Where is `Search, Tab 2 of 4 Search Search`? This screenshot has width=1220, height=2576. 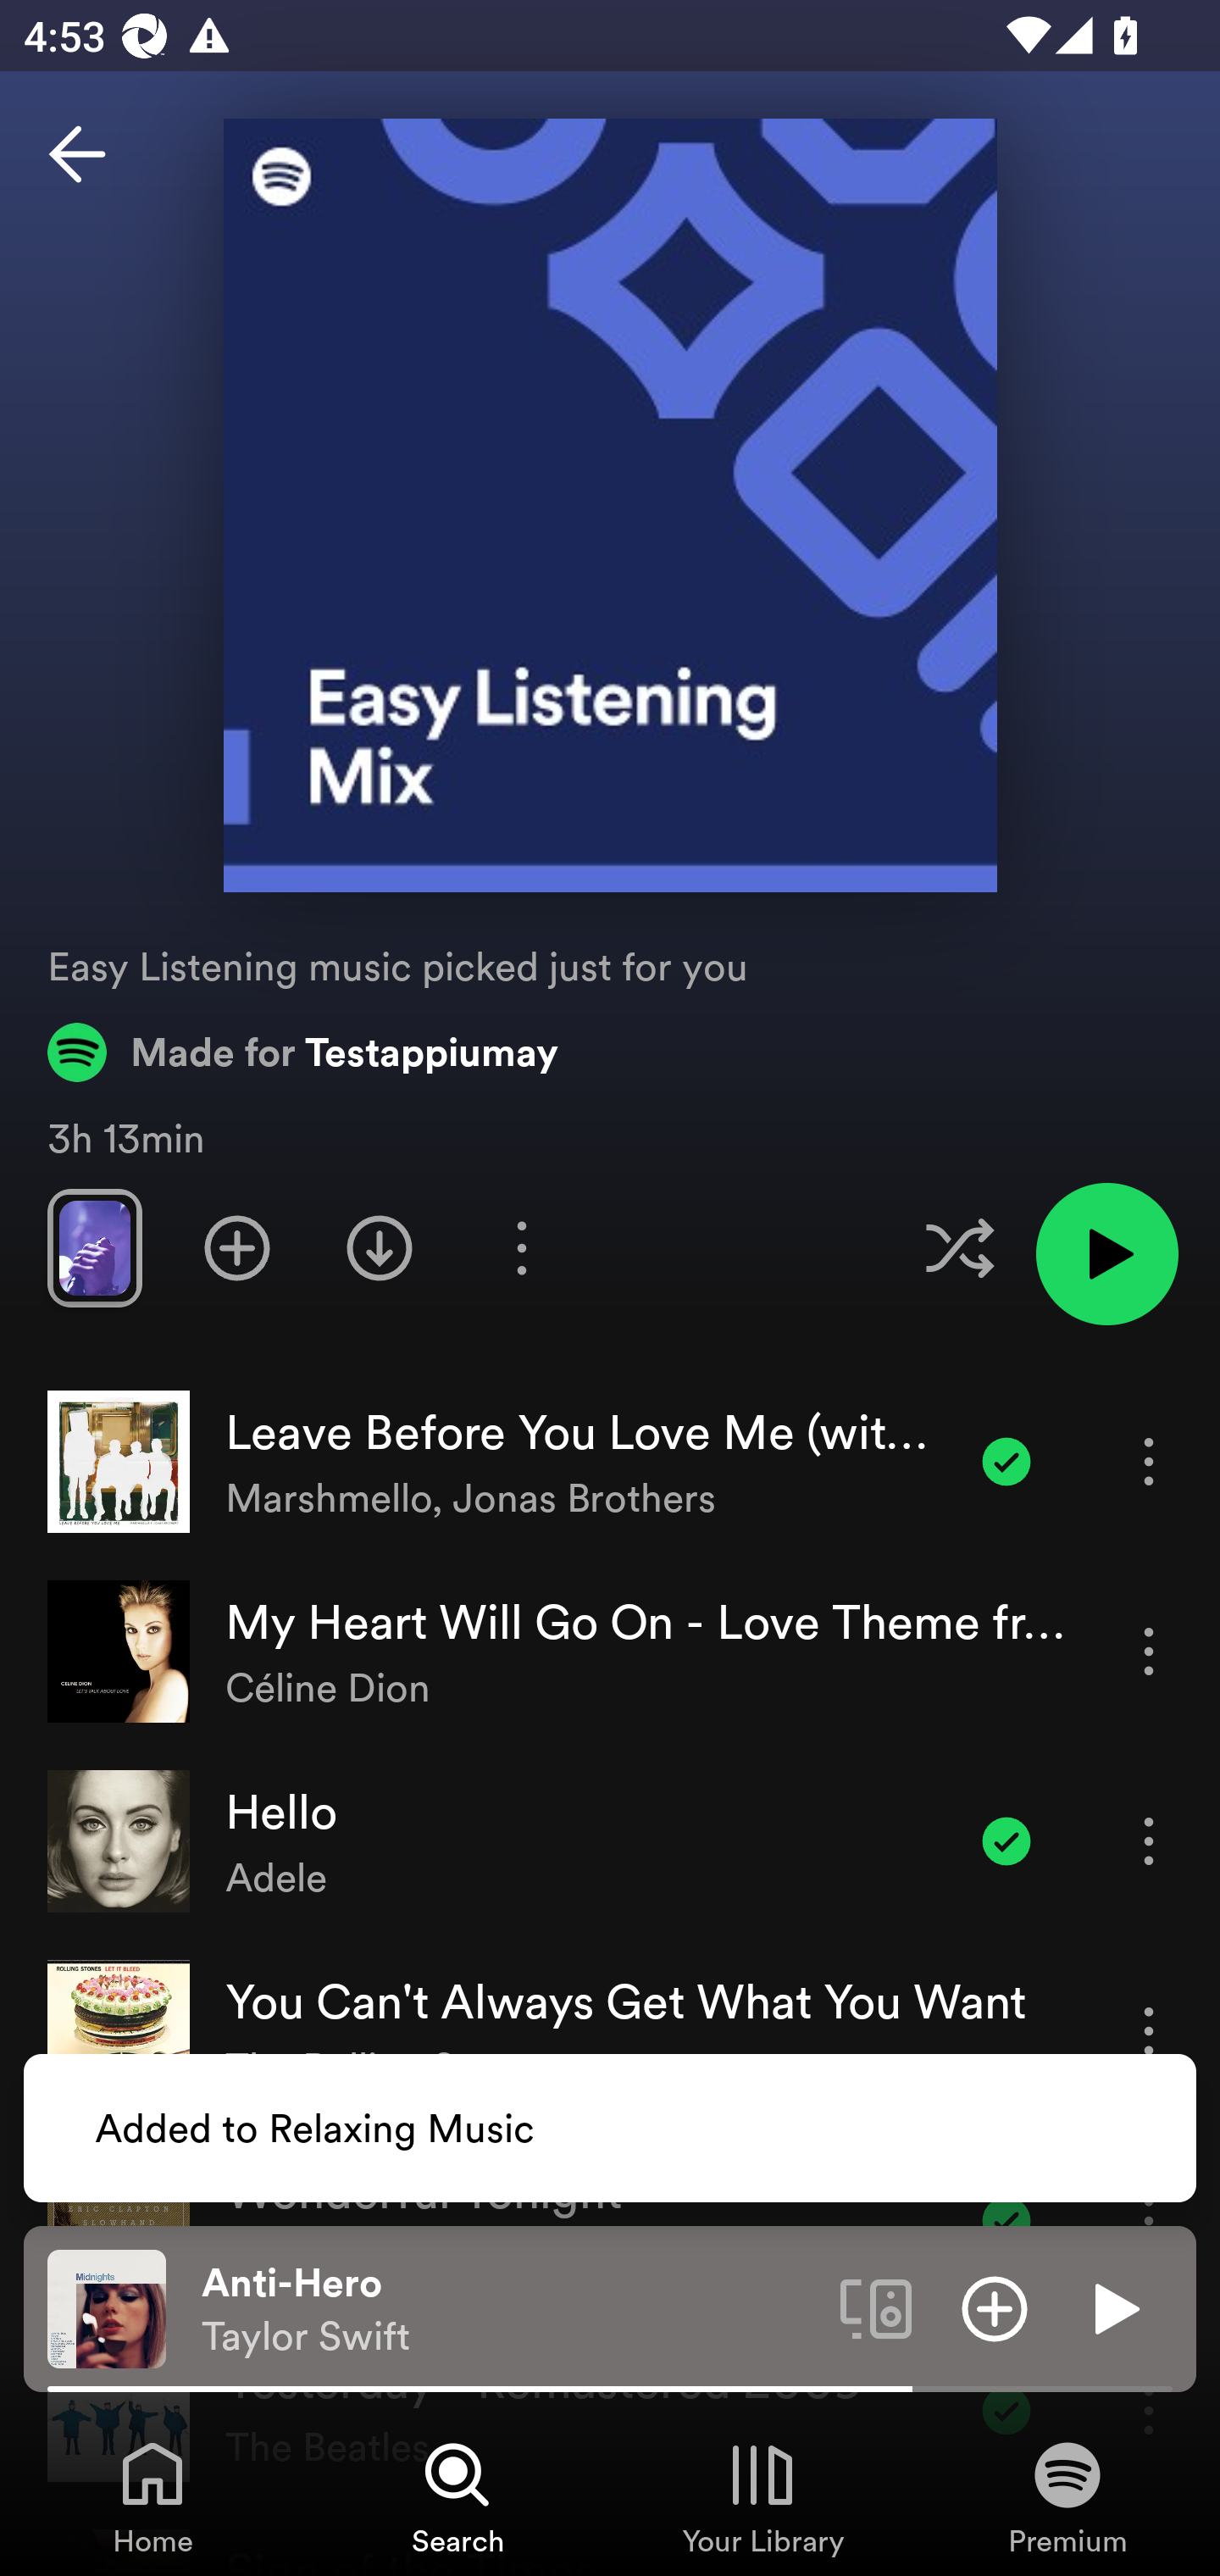 Search, Tab 2 of 4 Search Search is located at coordinates (457, 2496).